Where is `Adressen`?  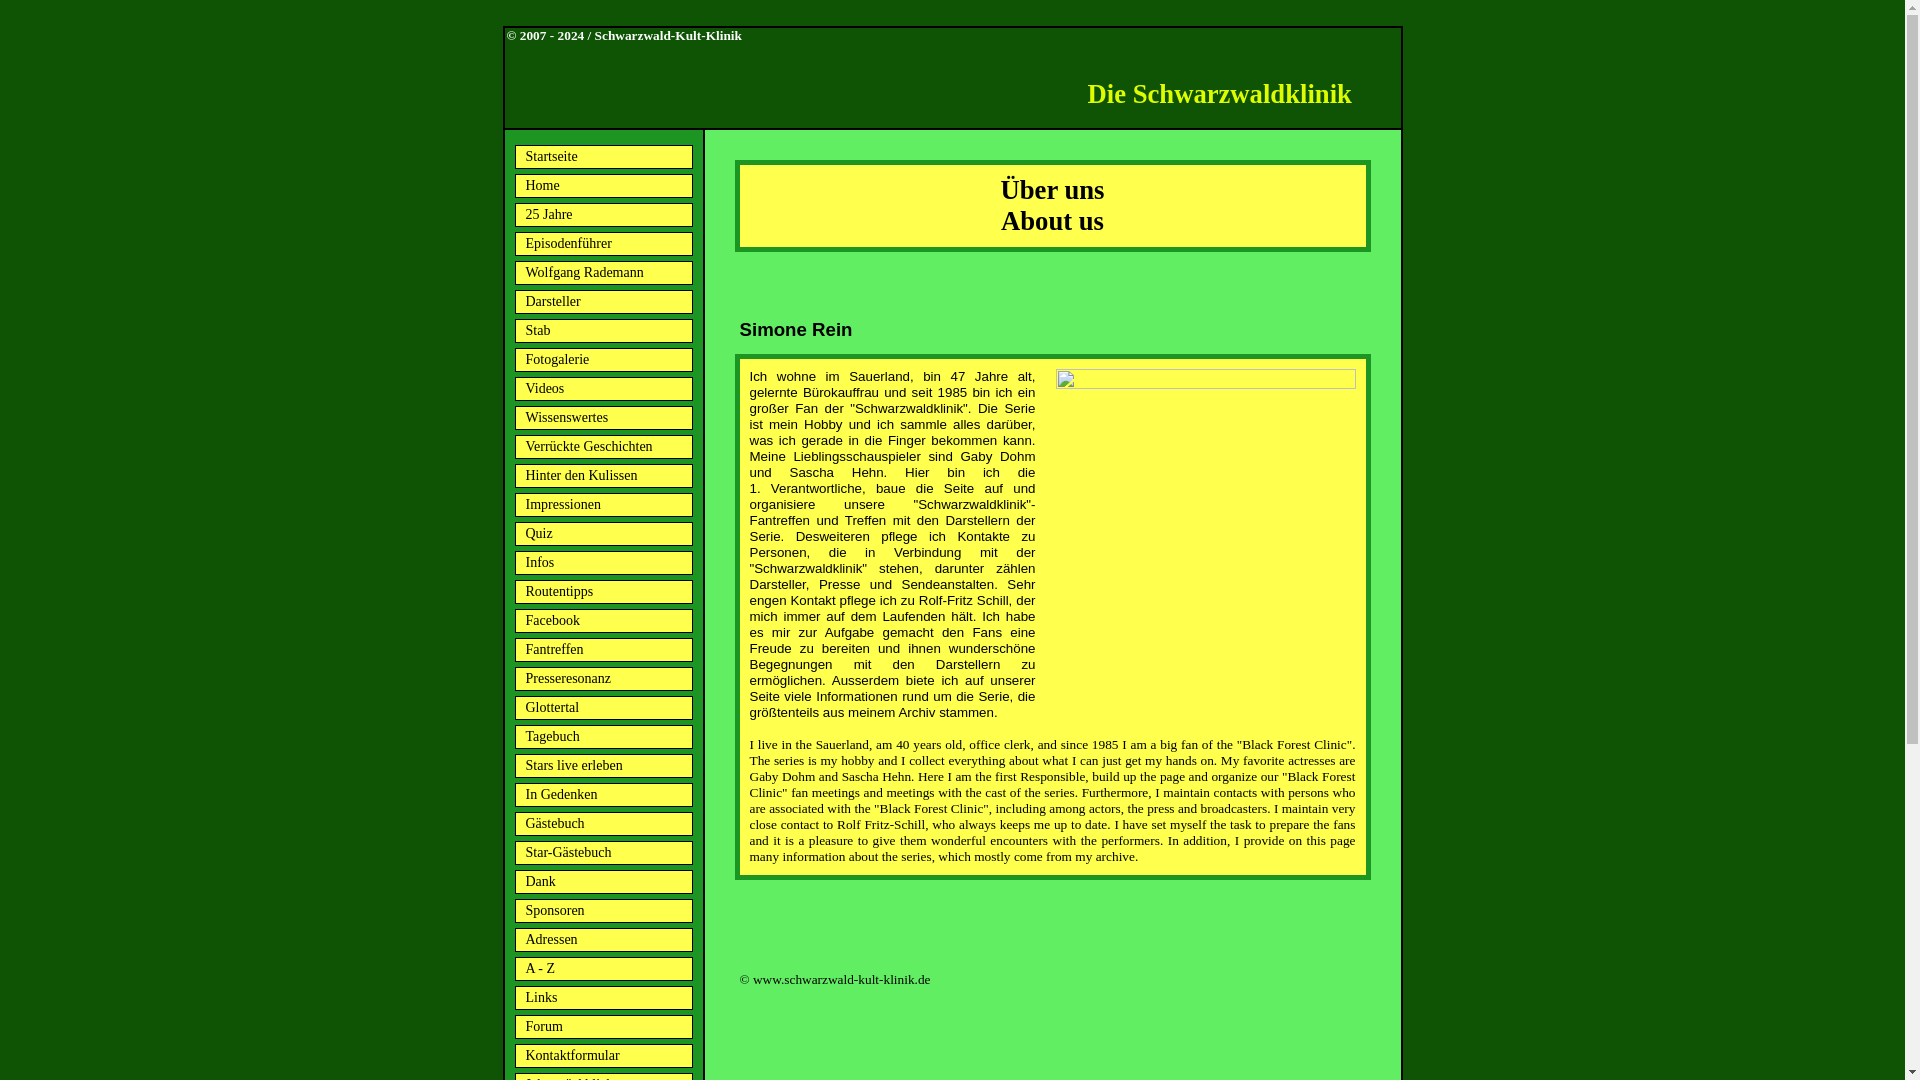 Adressen is located at coordinates (602, 939).